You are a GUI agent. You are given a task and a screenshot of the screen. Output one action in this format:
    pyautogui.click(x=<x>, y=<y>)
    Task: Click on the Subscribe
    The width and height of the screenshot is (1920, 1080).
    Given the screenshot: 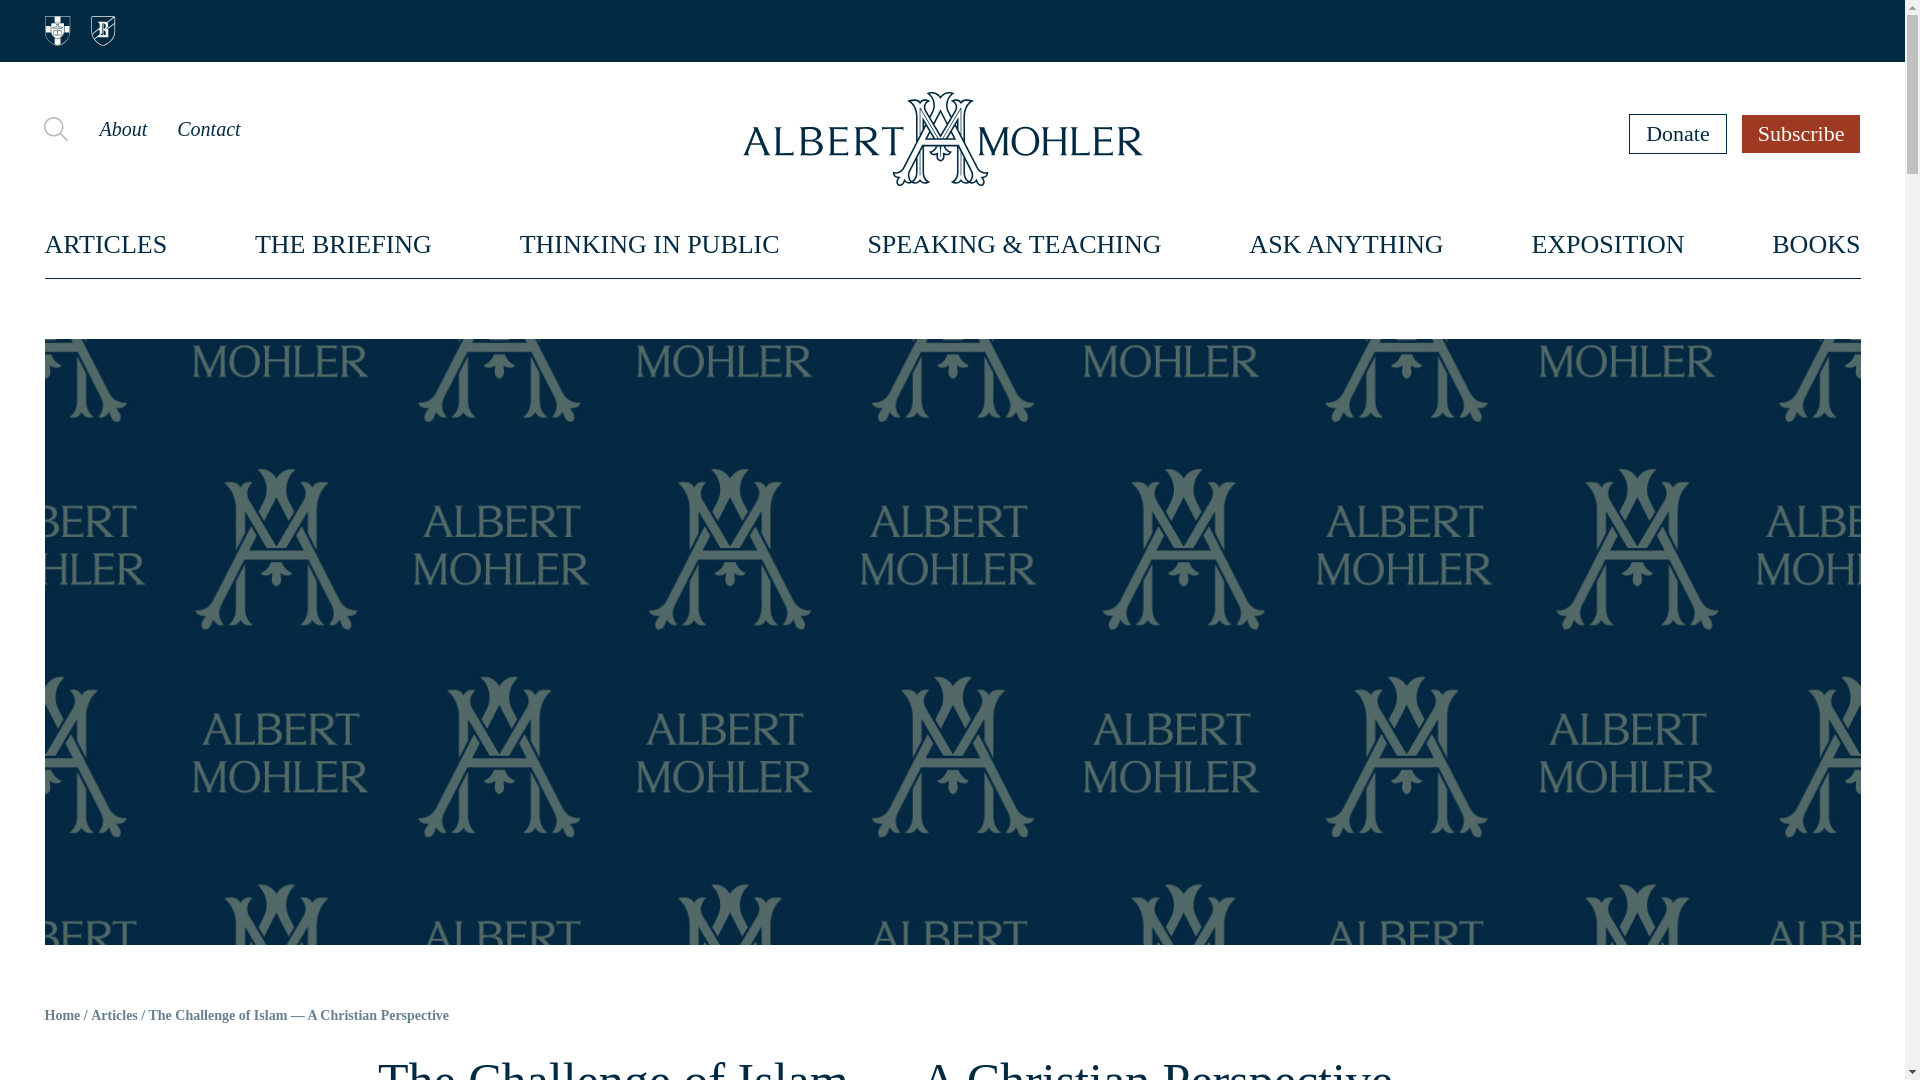 What is the action you would take?
    pyautogui.click(x=1802, y=133)
    